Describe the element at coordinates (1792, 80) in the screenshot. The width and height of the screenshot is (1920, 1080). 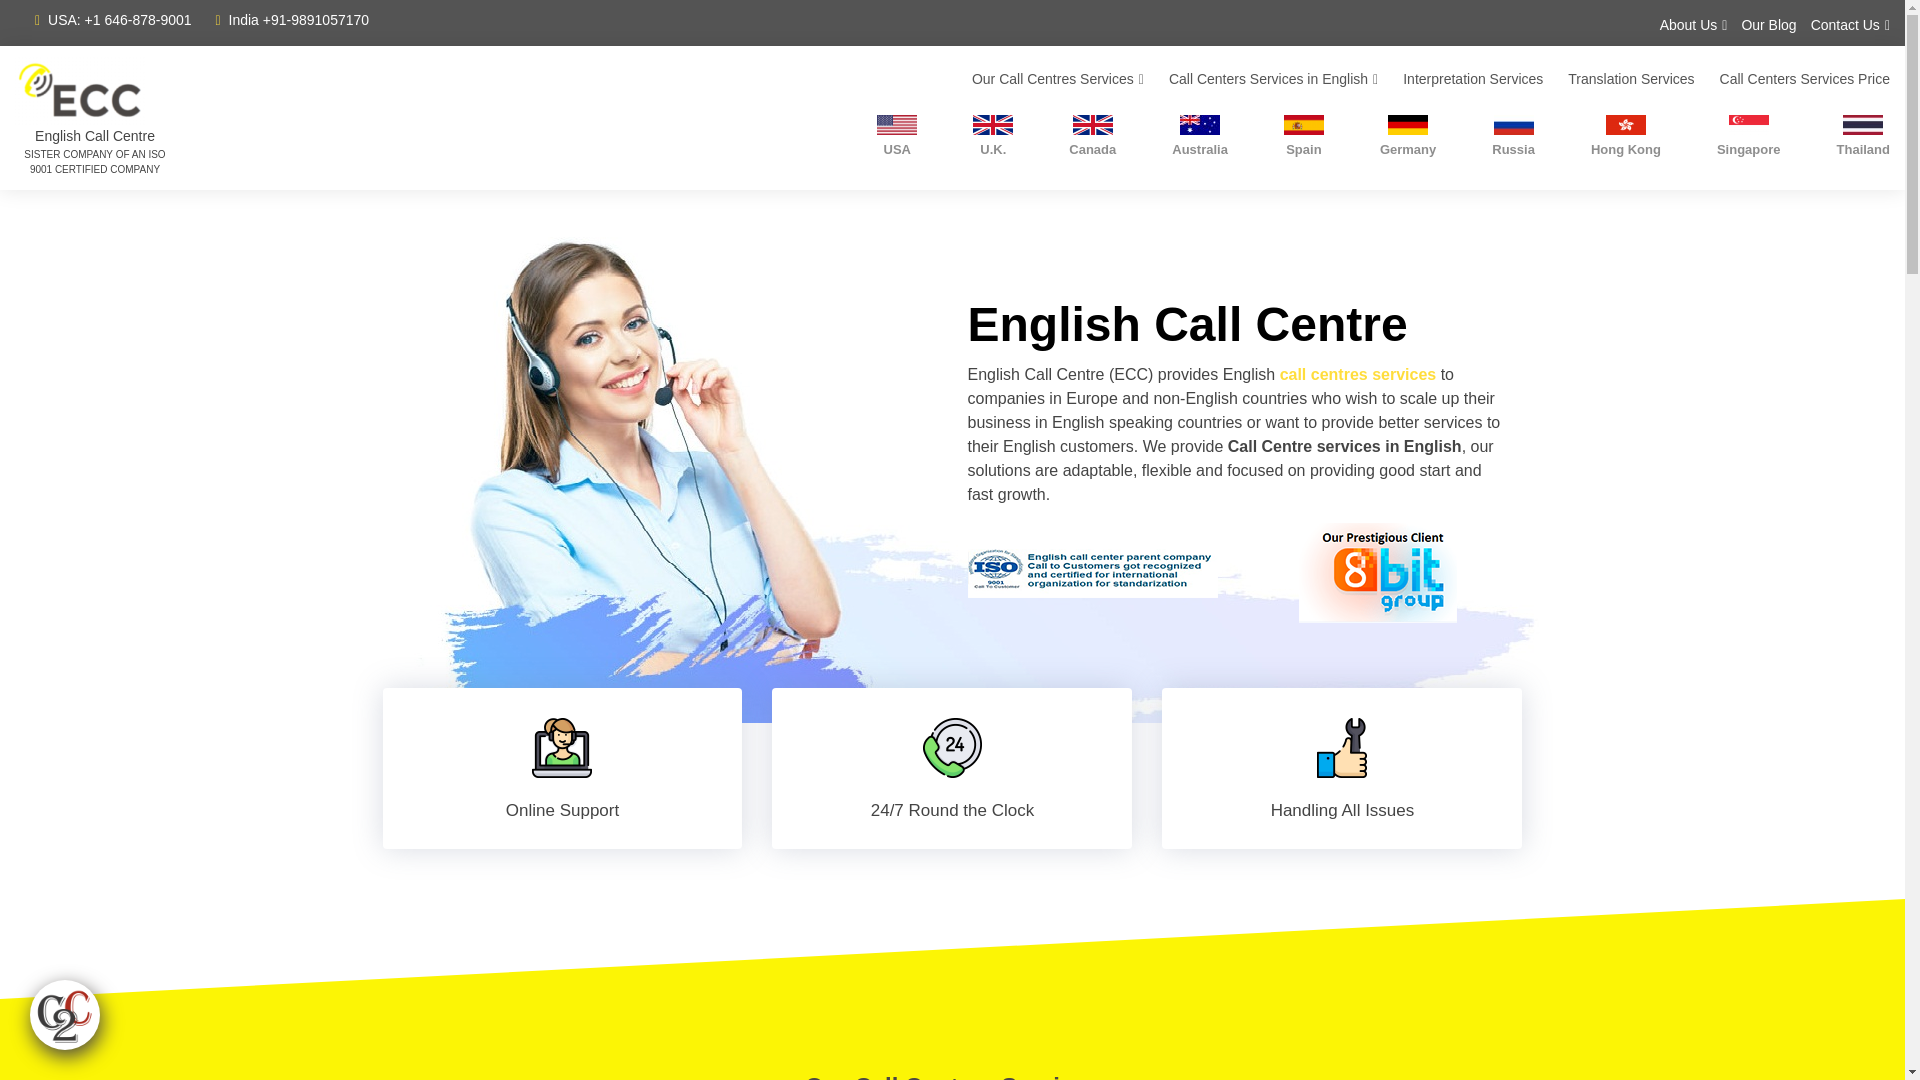
I see `Call Centers Services Price` at that location.